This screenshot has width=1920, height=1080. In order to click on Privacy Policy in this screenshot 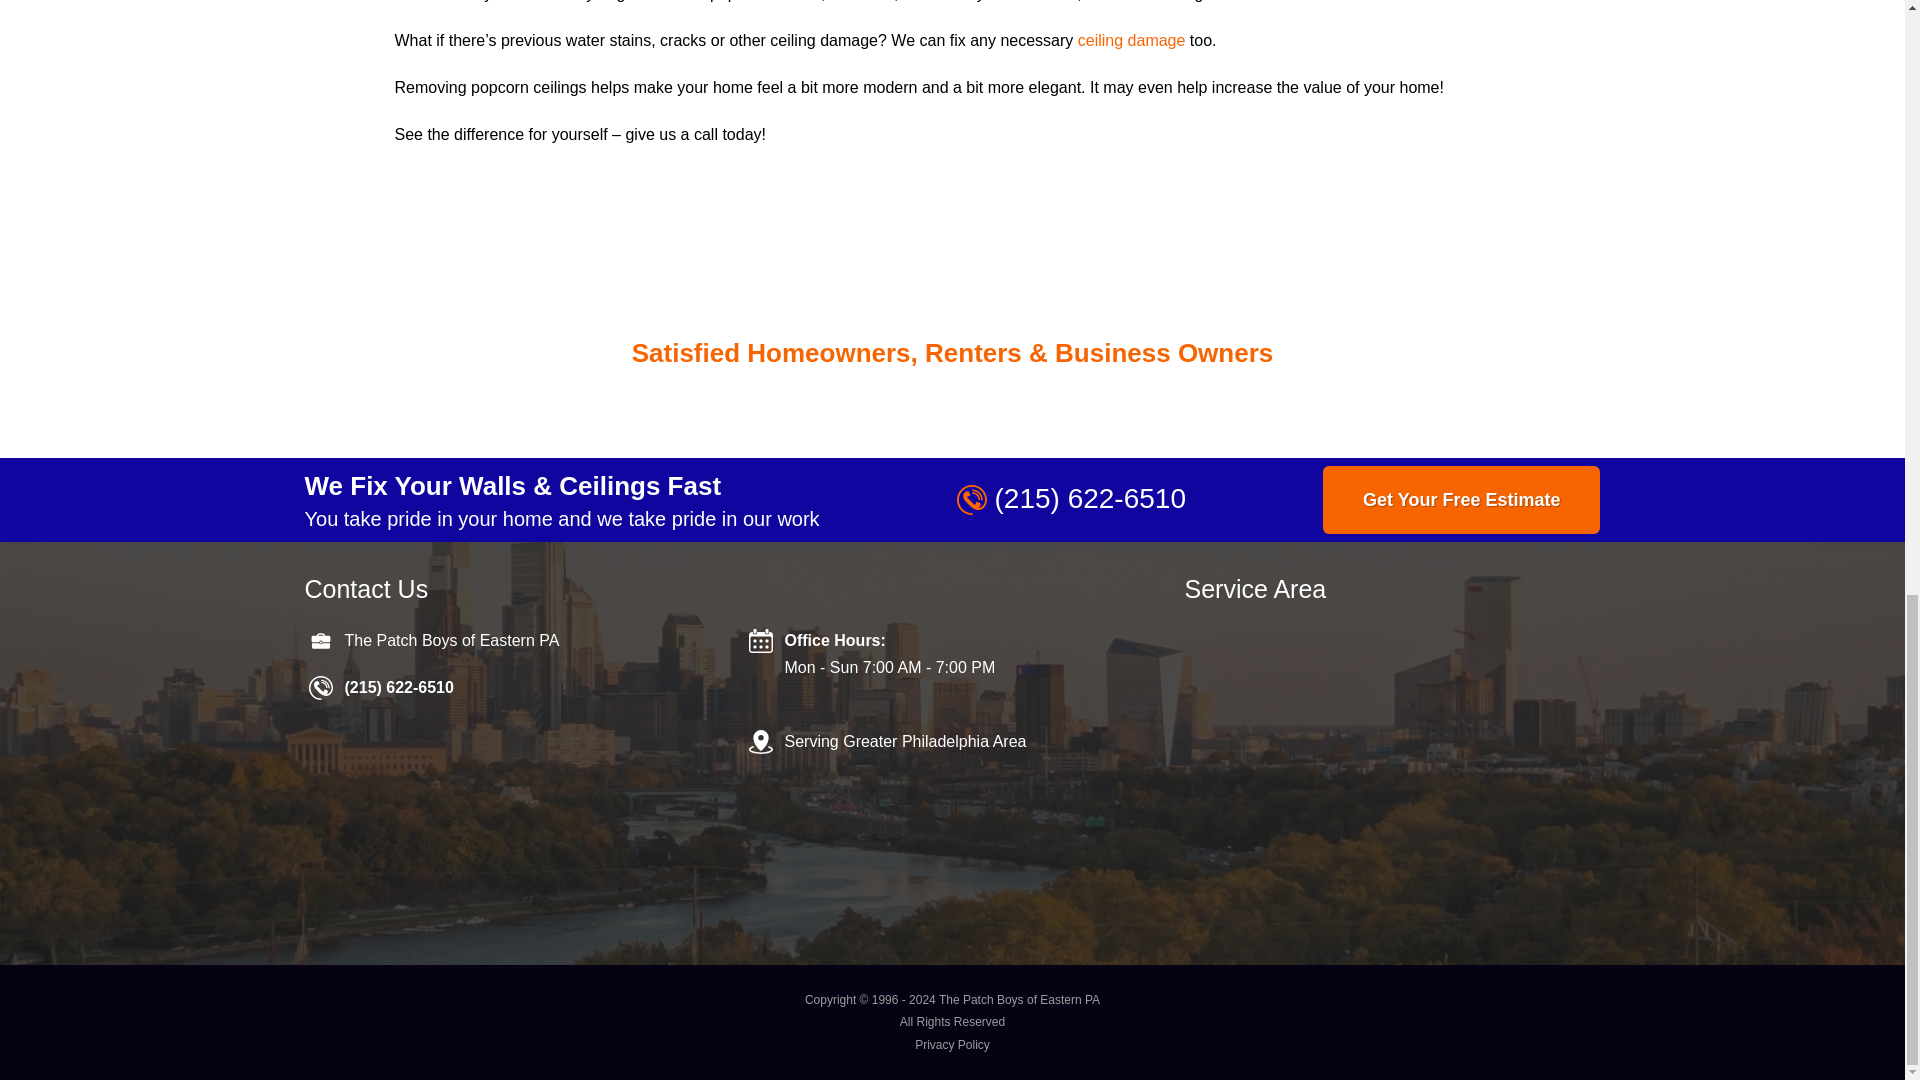, I will do `click(952, 1044)`.